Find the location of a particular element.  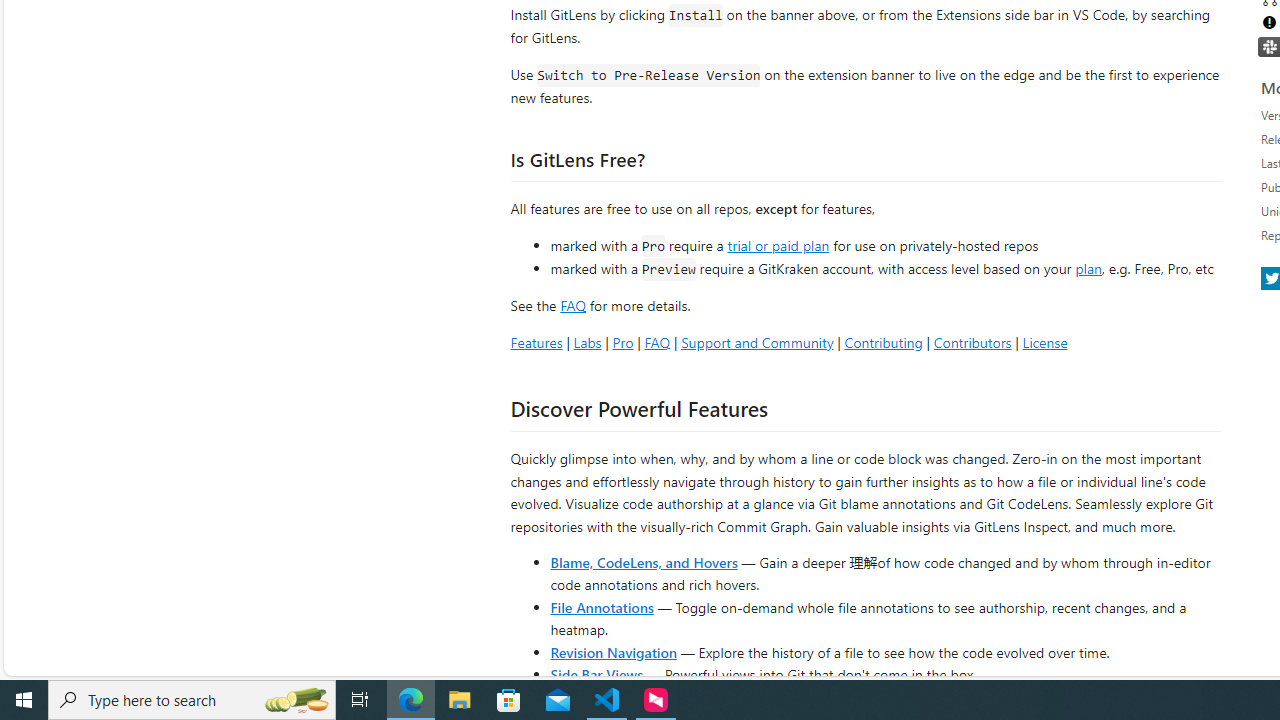

Contributing is located at coordinates (882, 342).